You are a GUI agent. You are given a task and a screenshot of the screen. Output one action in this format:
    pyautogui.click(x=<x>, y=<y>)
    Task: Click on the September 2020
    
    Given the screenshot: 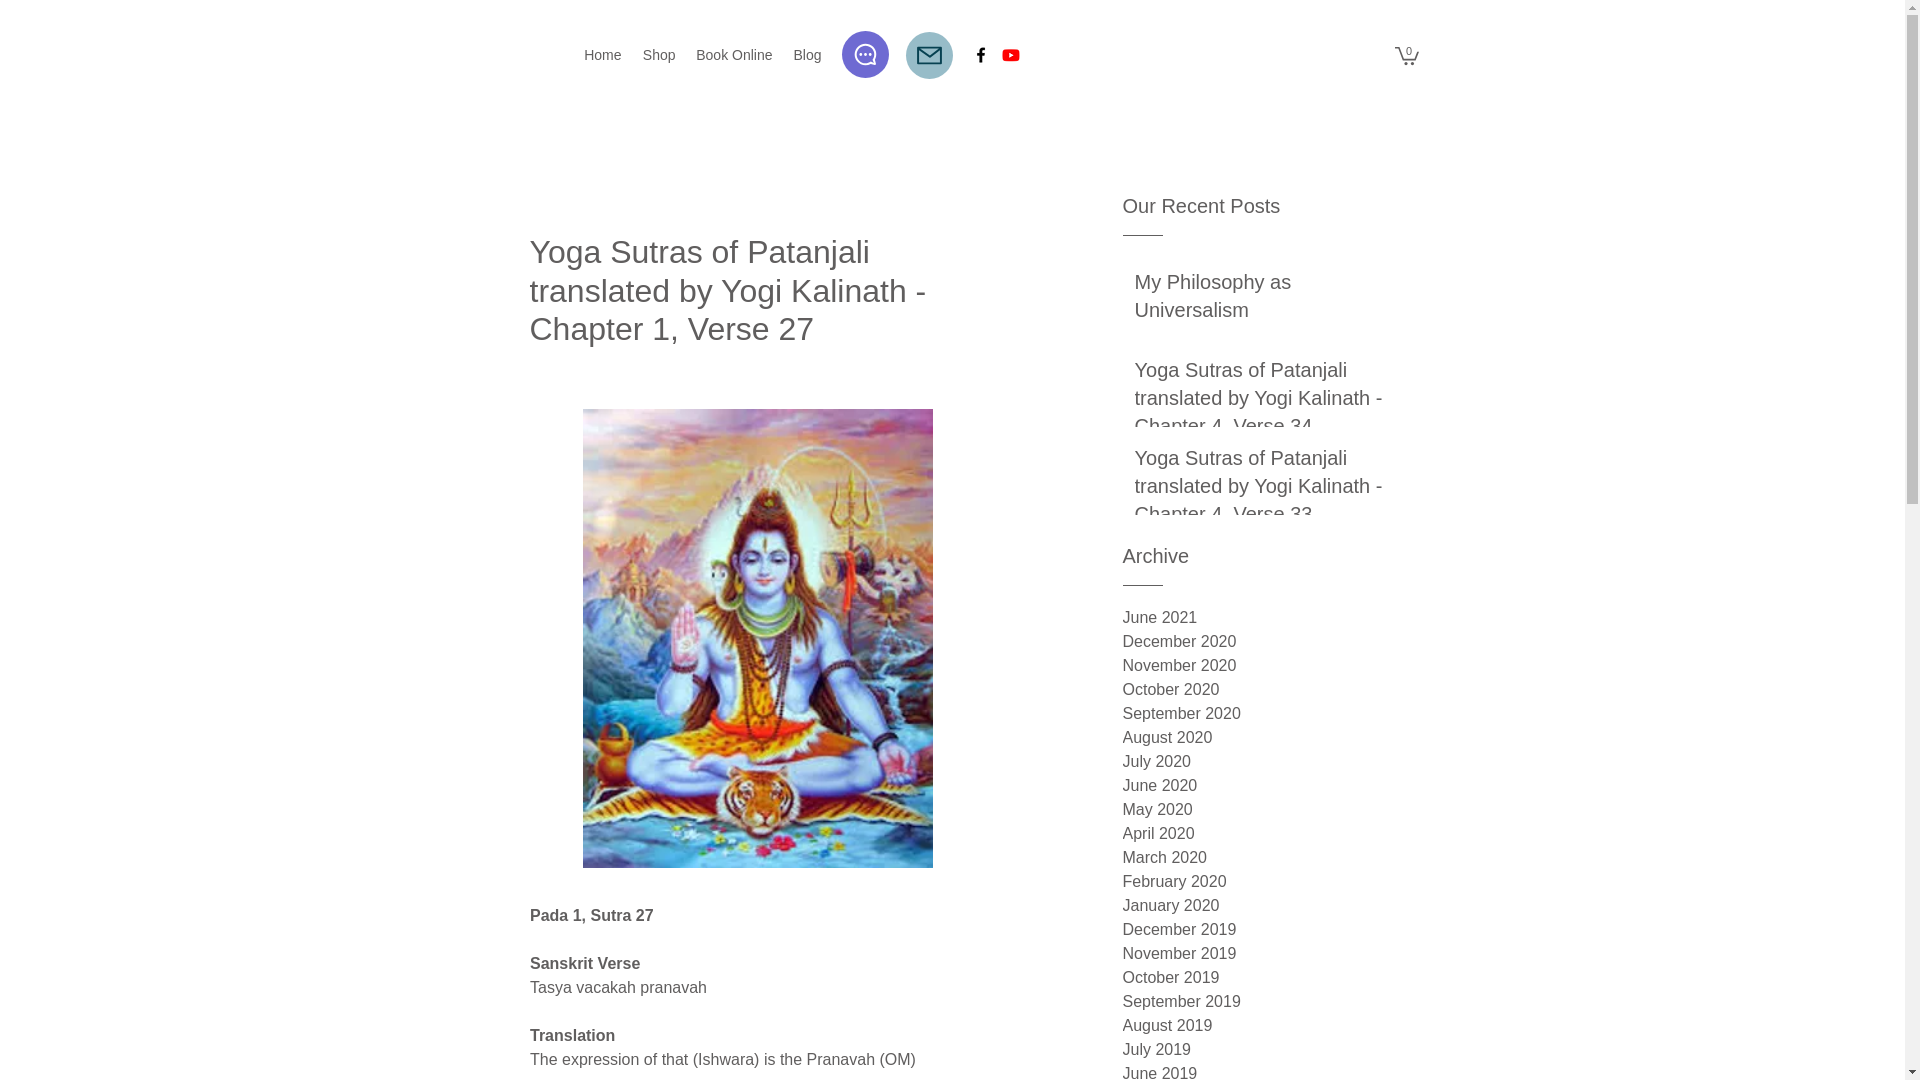 What is the action you would take?
    pyautogui.click(x=1272, y=714)
    